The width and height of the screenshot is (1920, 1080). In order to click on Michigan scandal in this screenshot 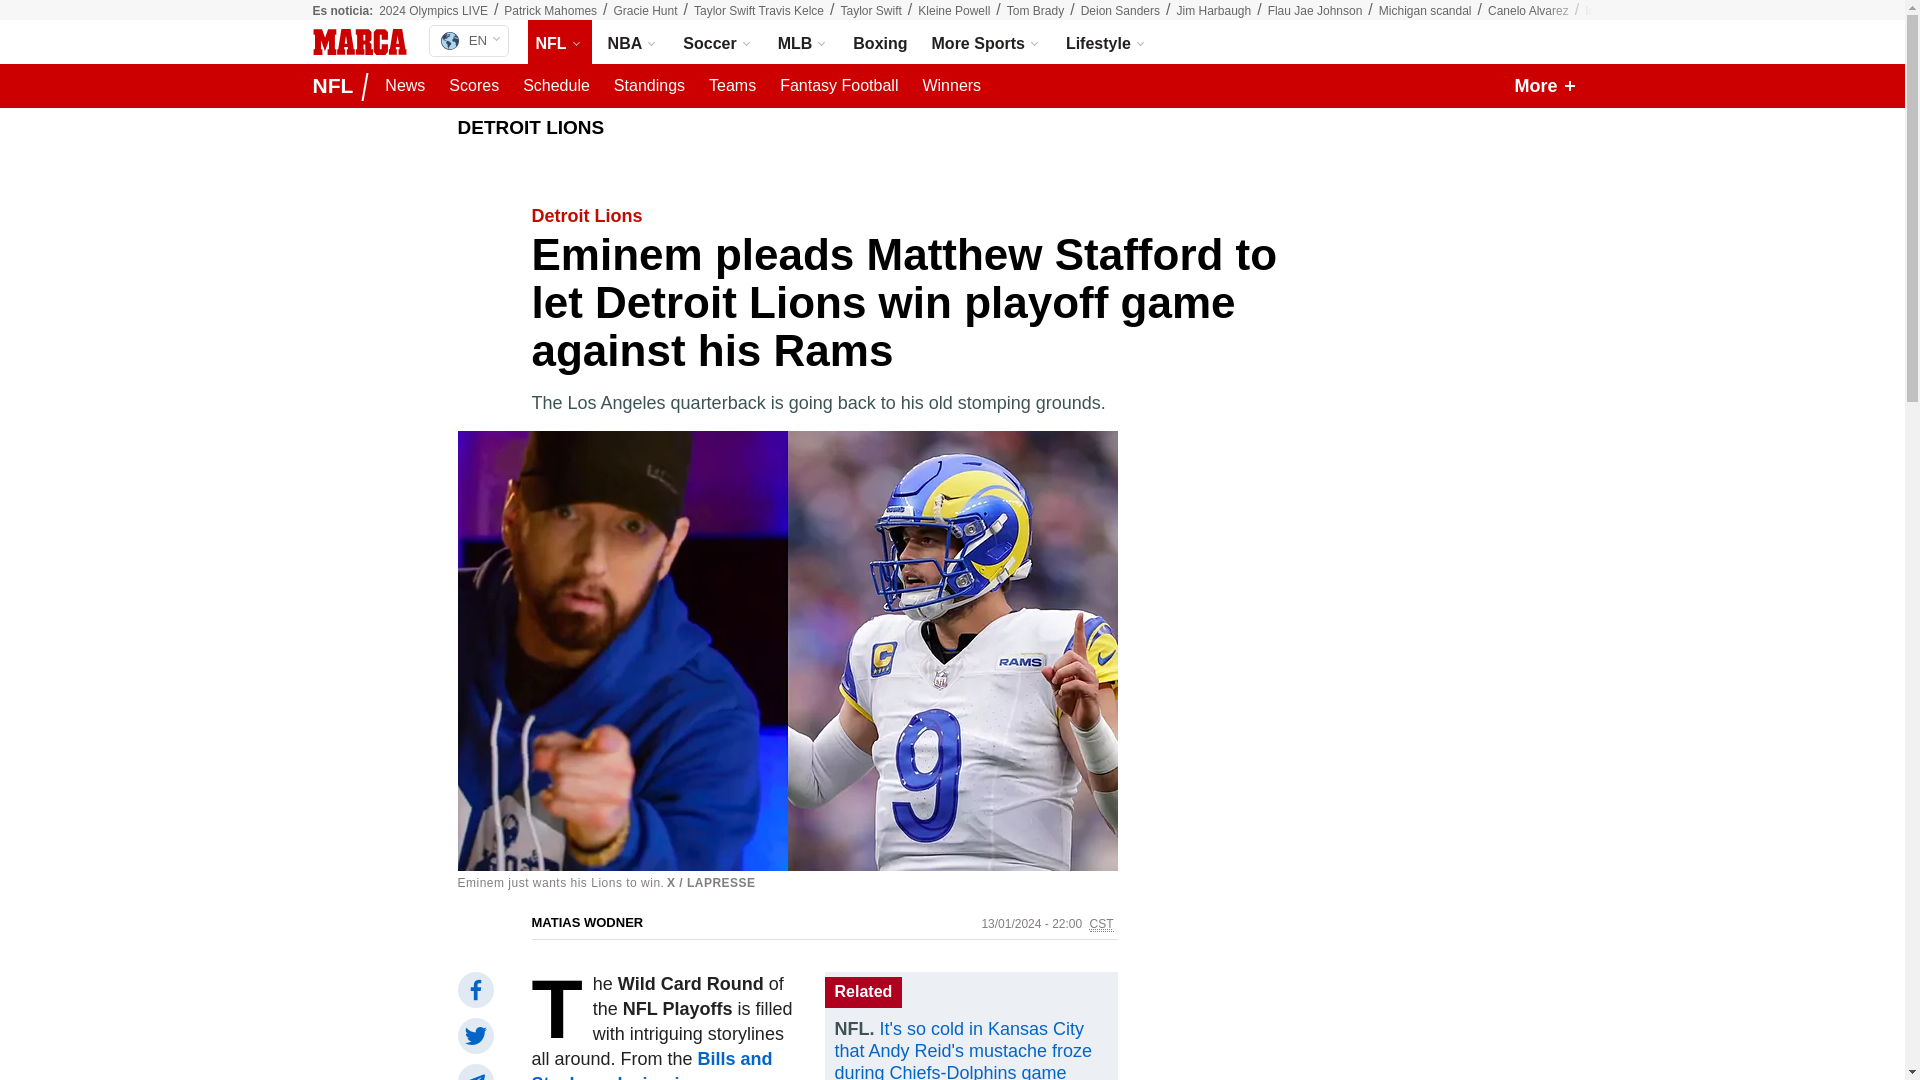, I will do `click(1425, 11)`.